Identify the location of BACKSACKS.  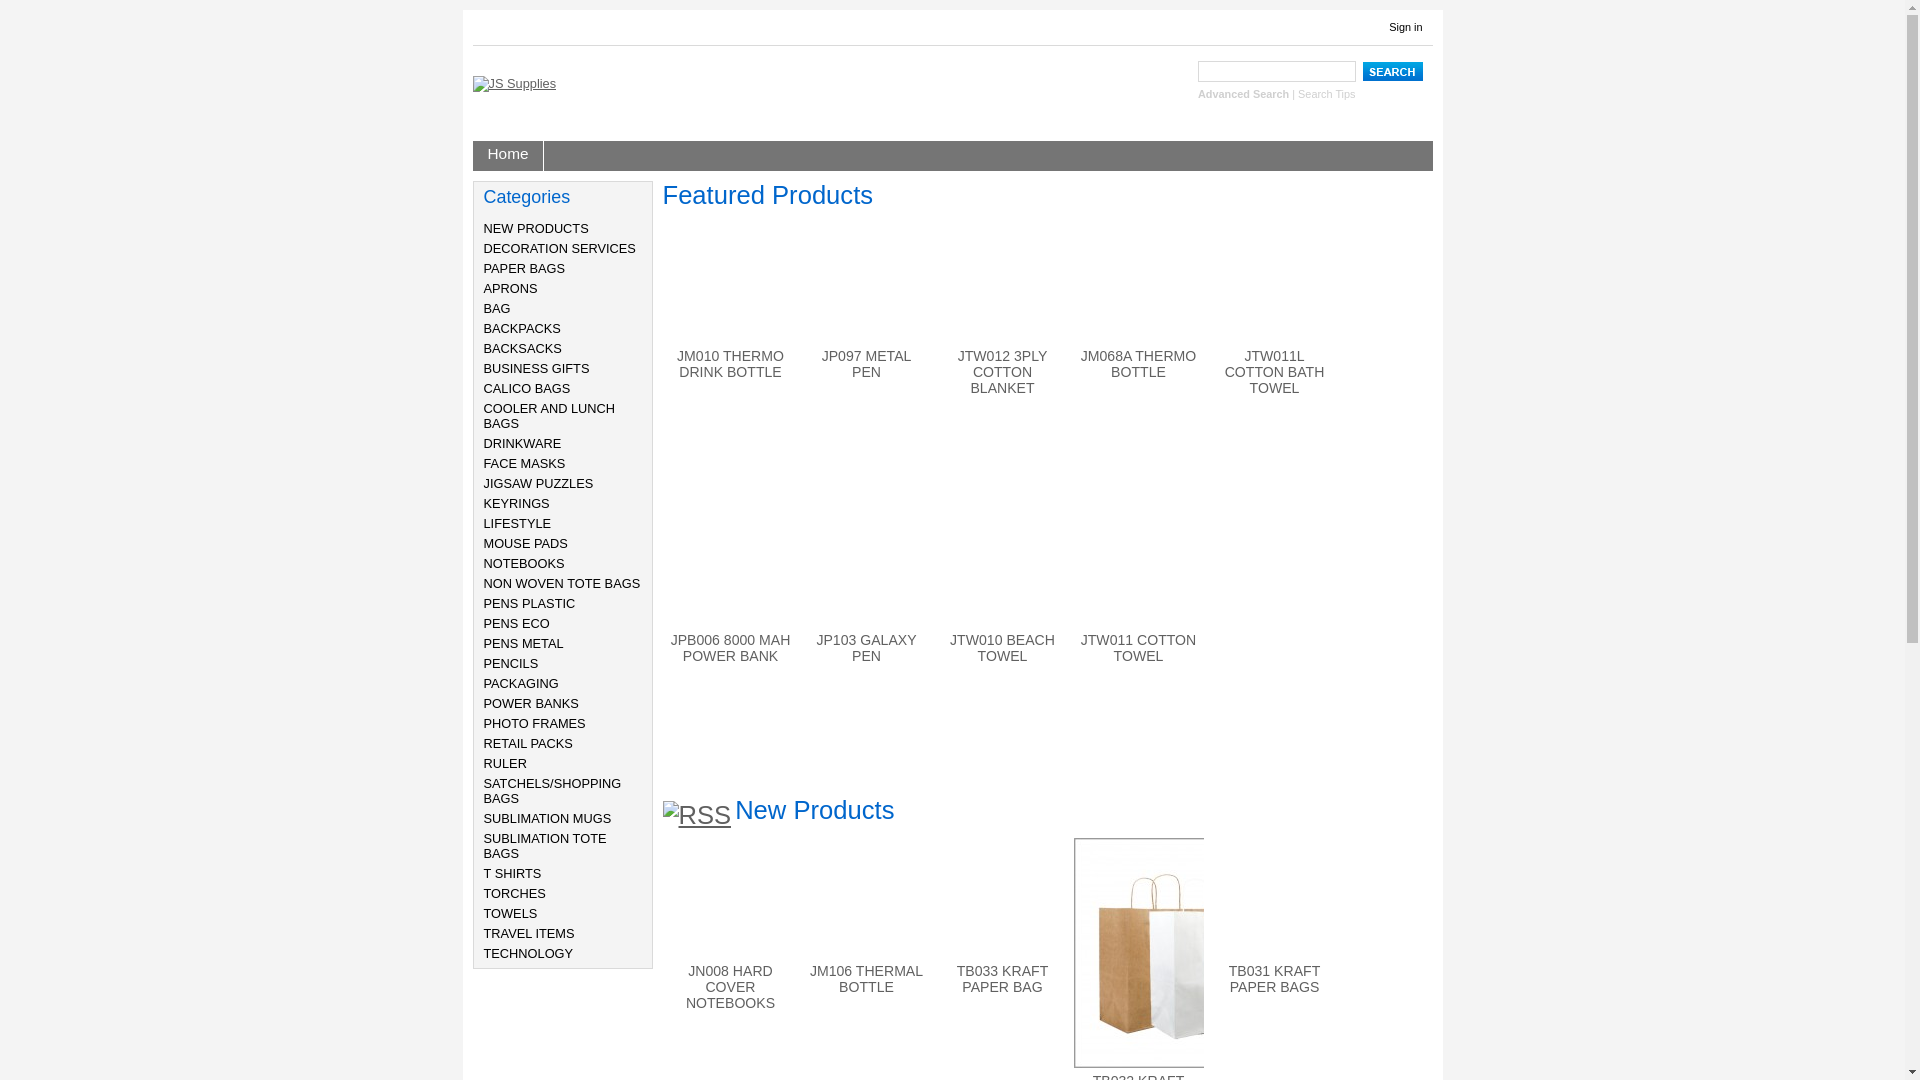
(523, 348).